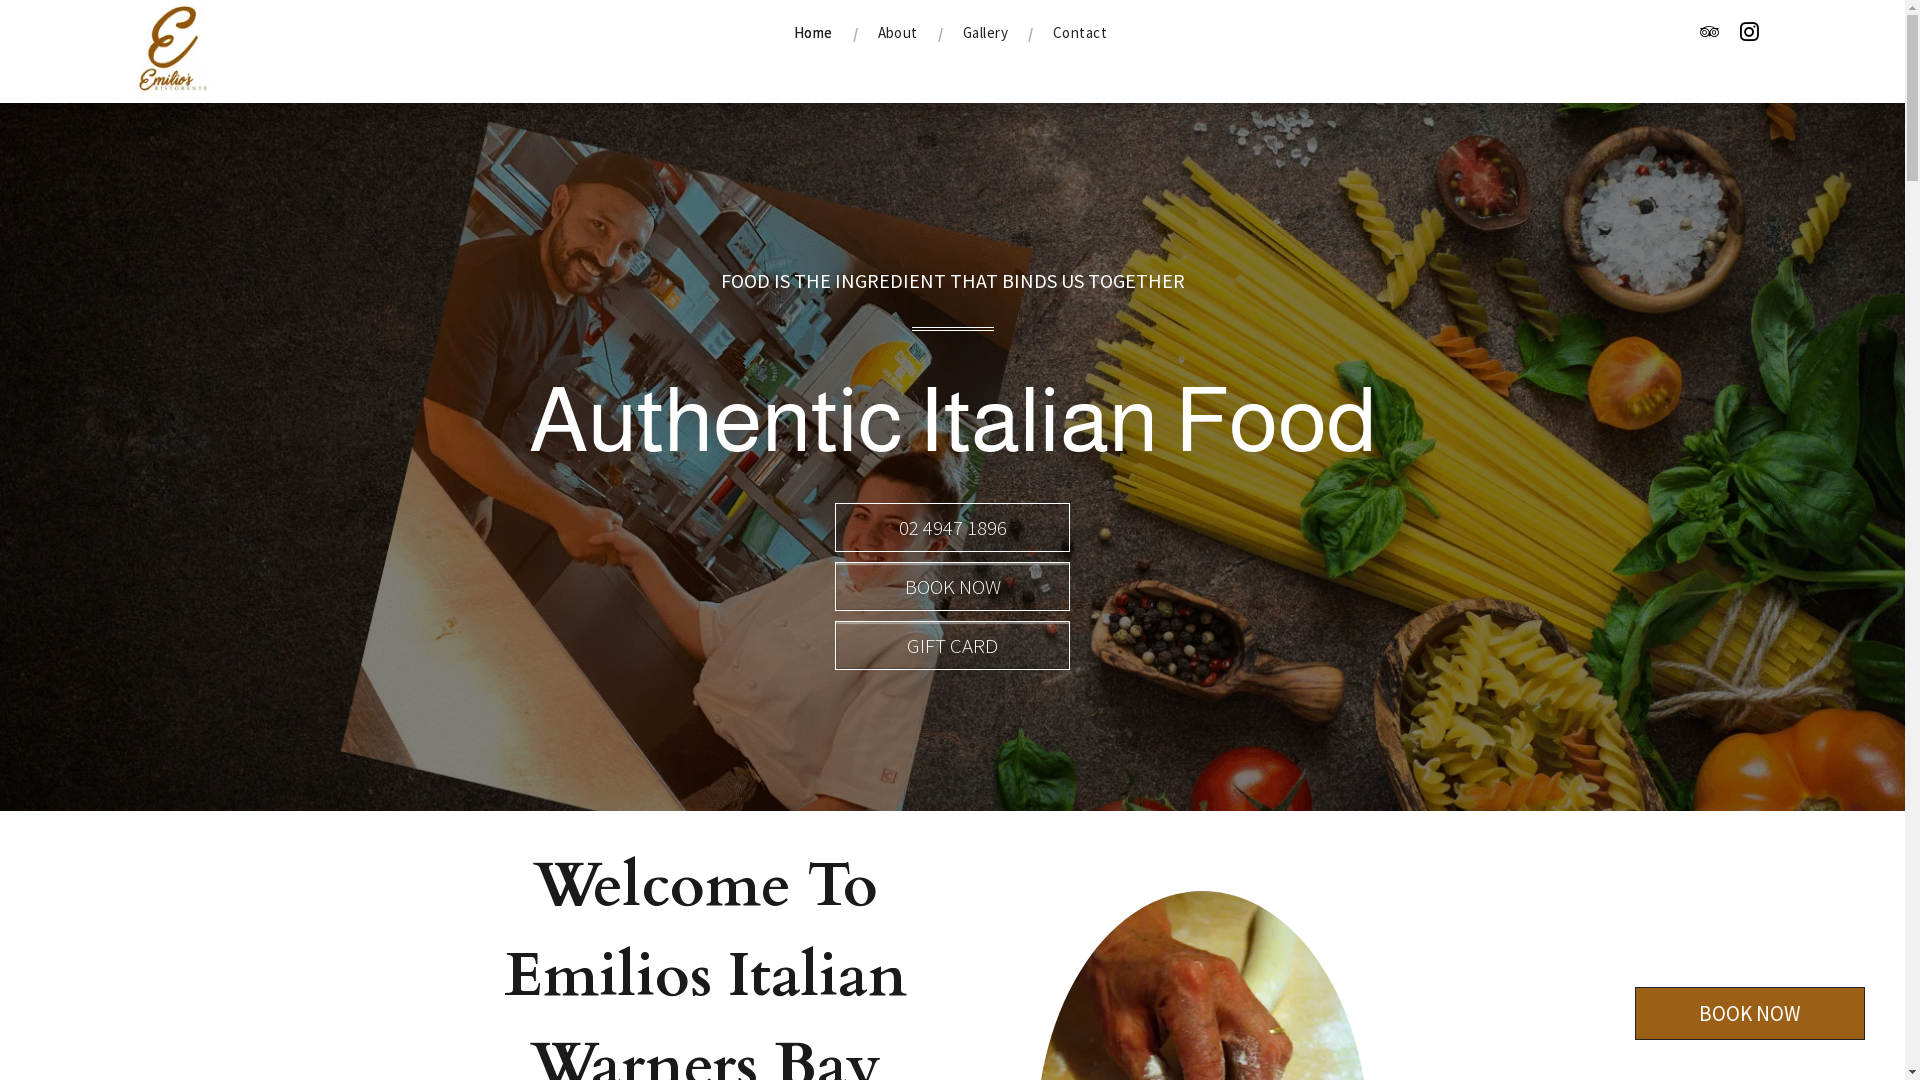 This screenshot has width=1920, height=1080. What do you see at coordinates (952, 586) in the screenshot?
I see `BOOK NOW` at bounding box center [952, 586].